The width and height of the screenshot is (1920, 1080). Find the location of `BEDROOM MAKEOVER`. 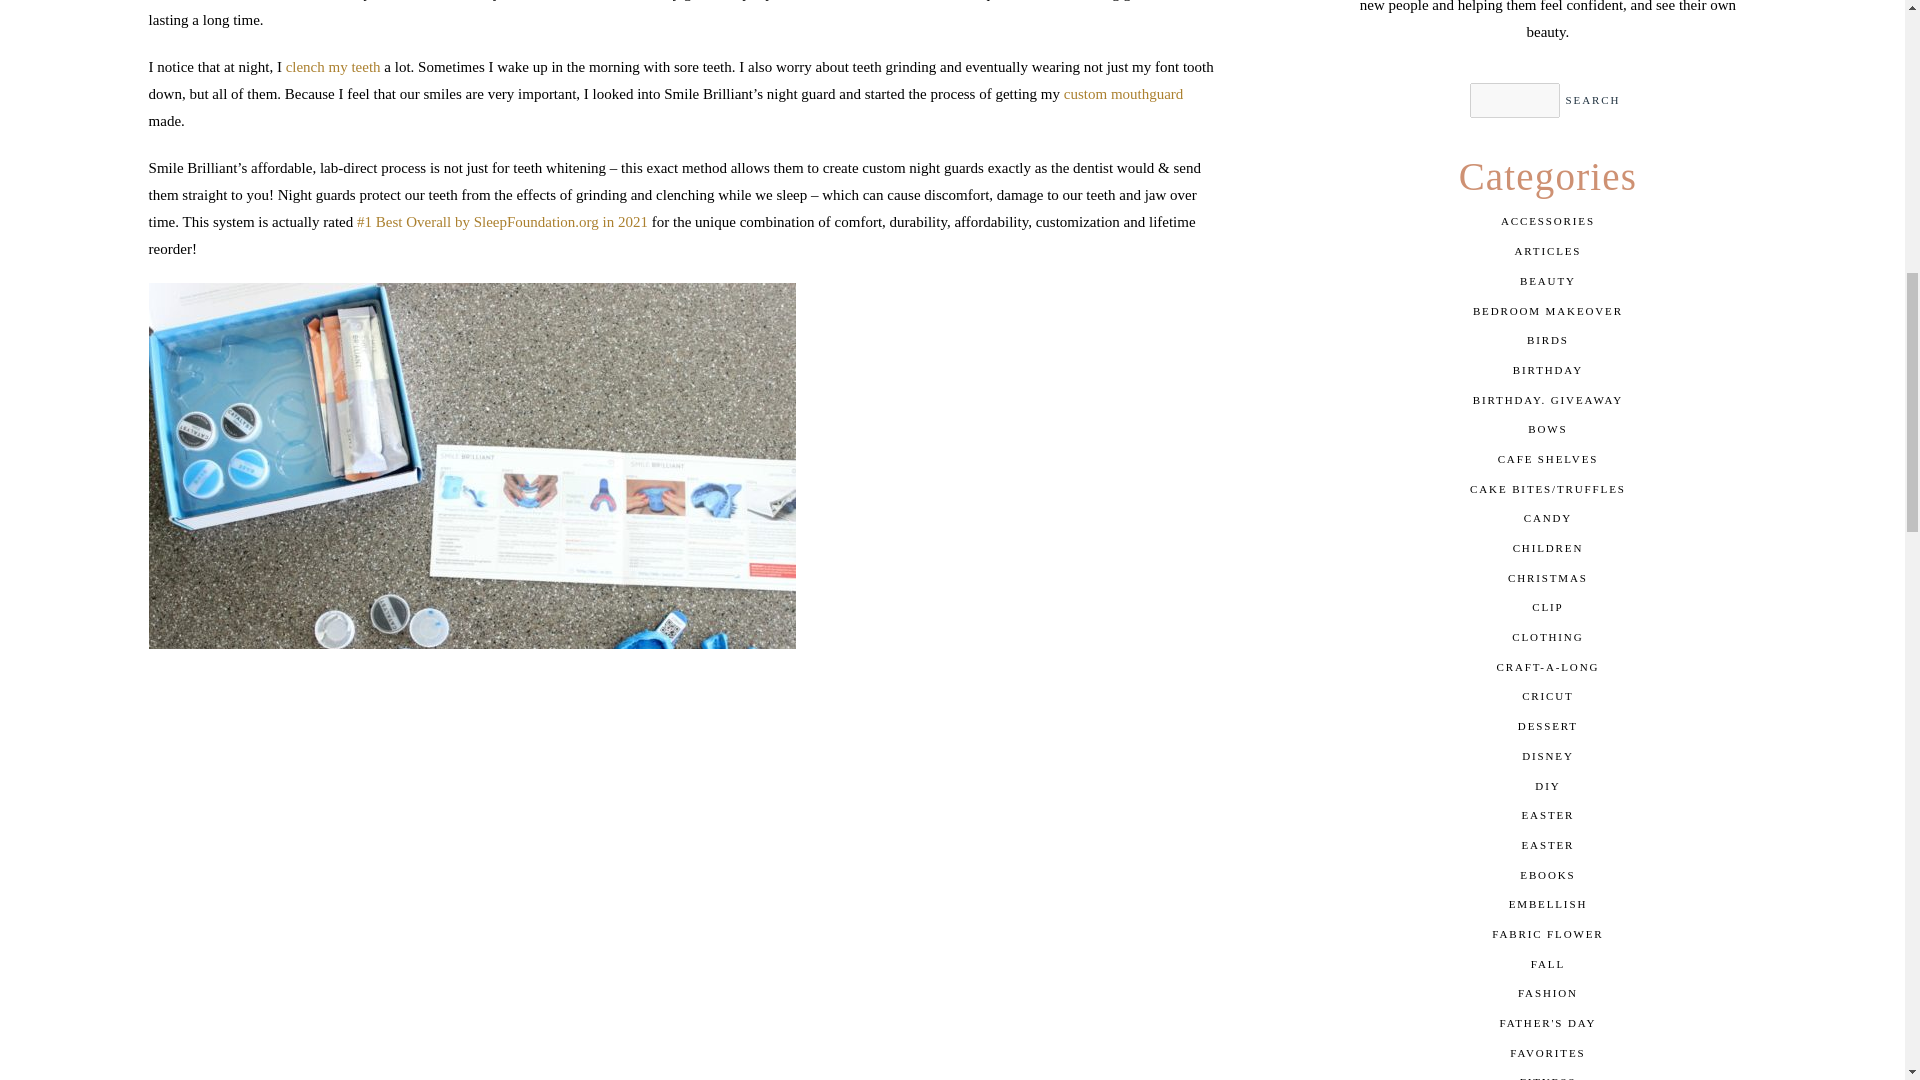

BEDROOM MAKEOVER is located at coordinates (1547, 310).